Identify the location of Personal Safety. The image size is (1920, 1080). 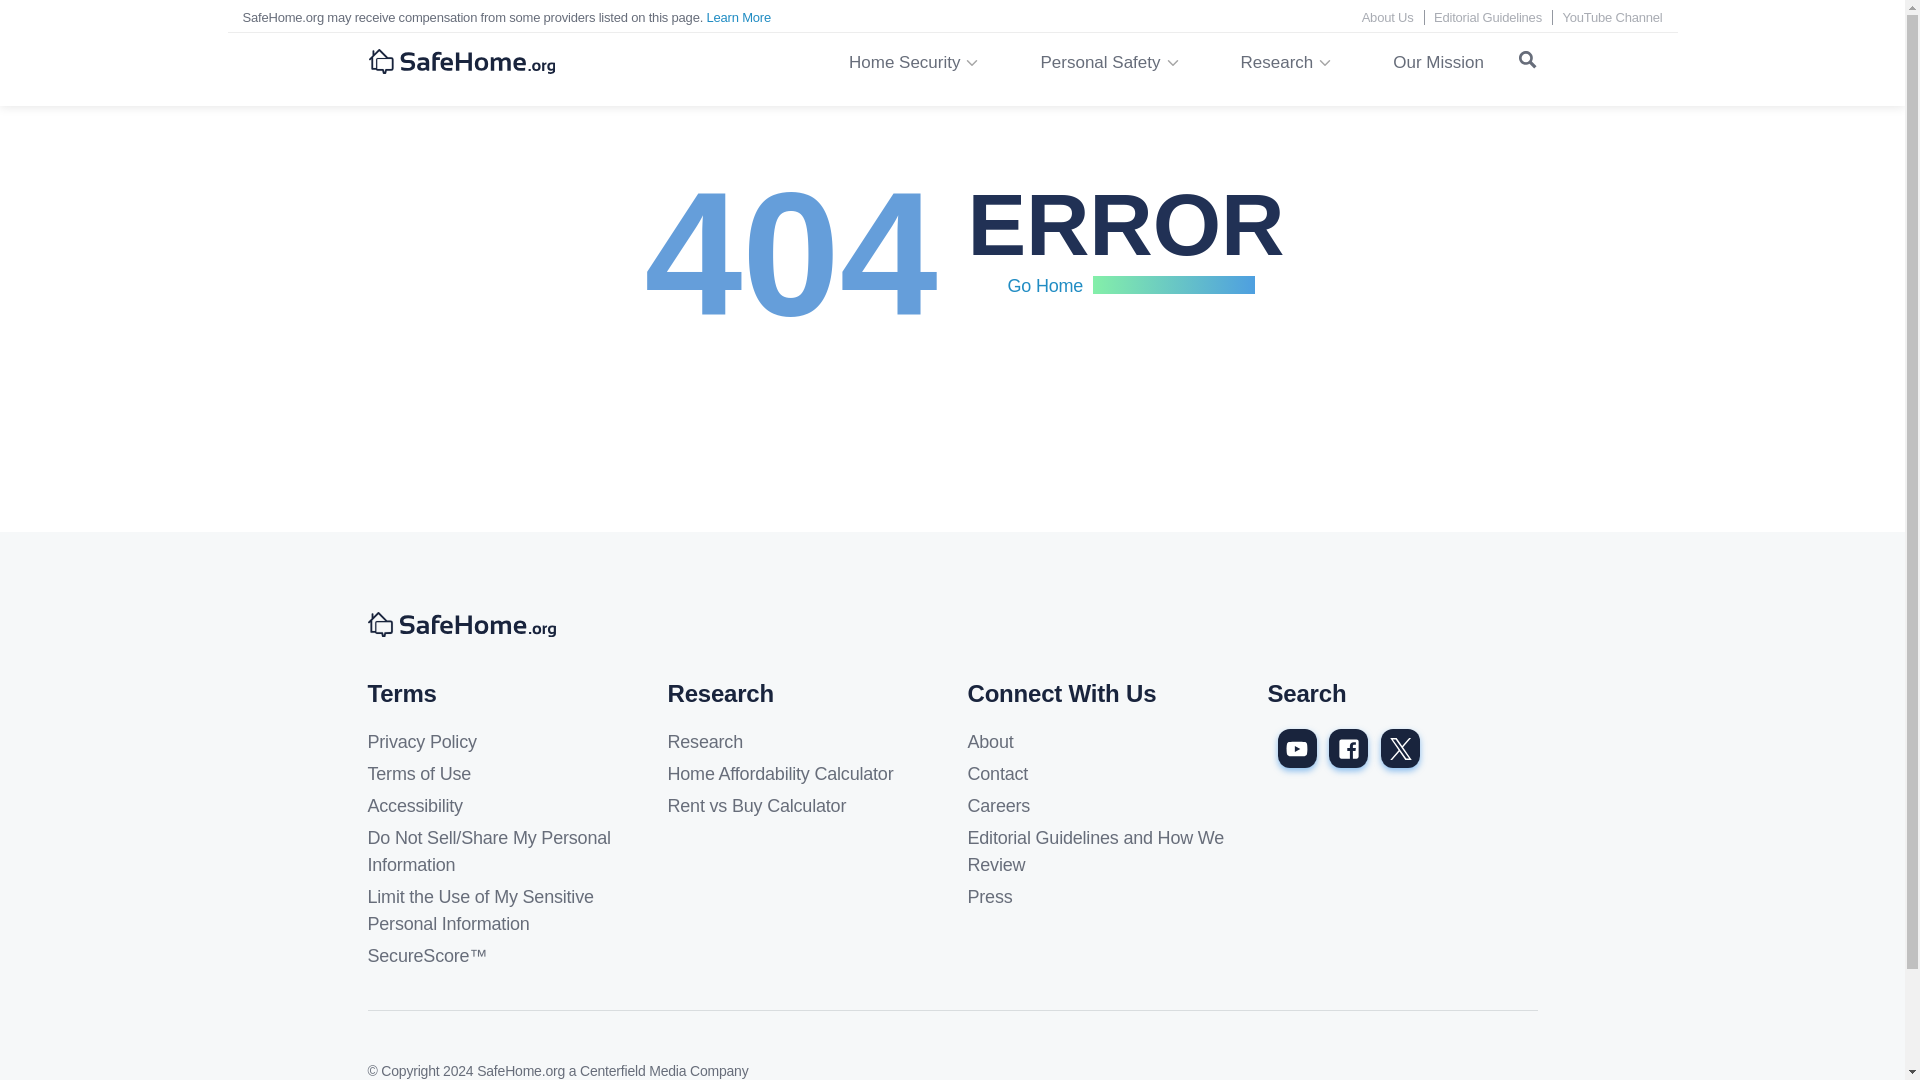
(1100, 63).